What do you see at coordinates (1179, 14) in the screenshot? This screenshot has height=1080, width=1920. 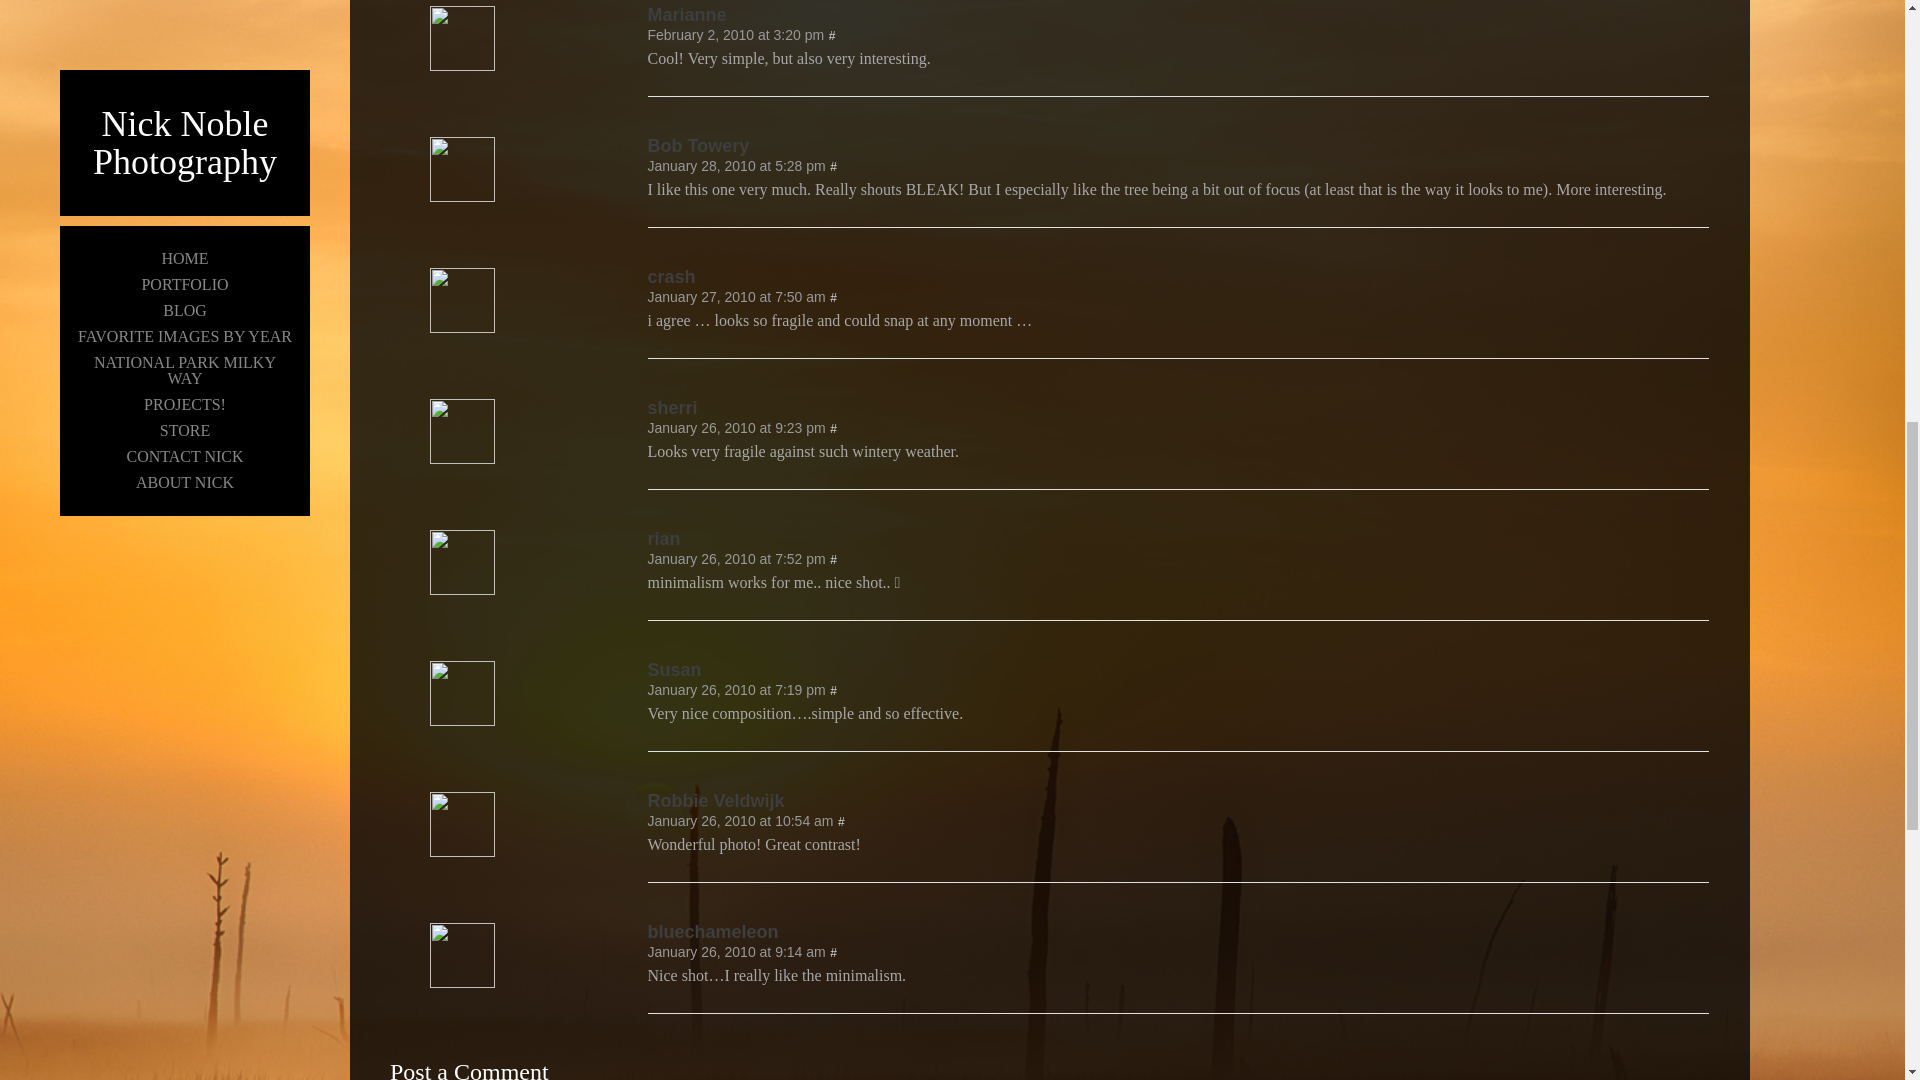 I see `Comment Author` at bounding box center [1179, 14].